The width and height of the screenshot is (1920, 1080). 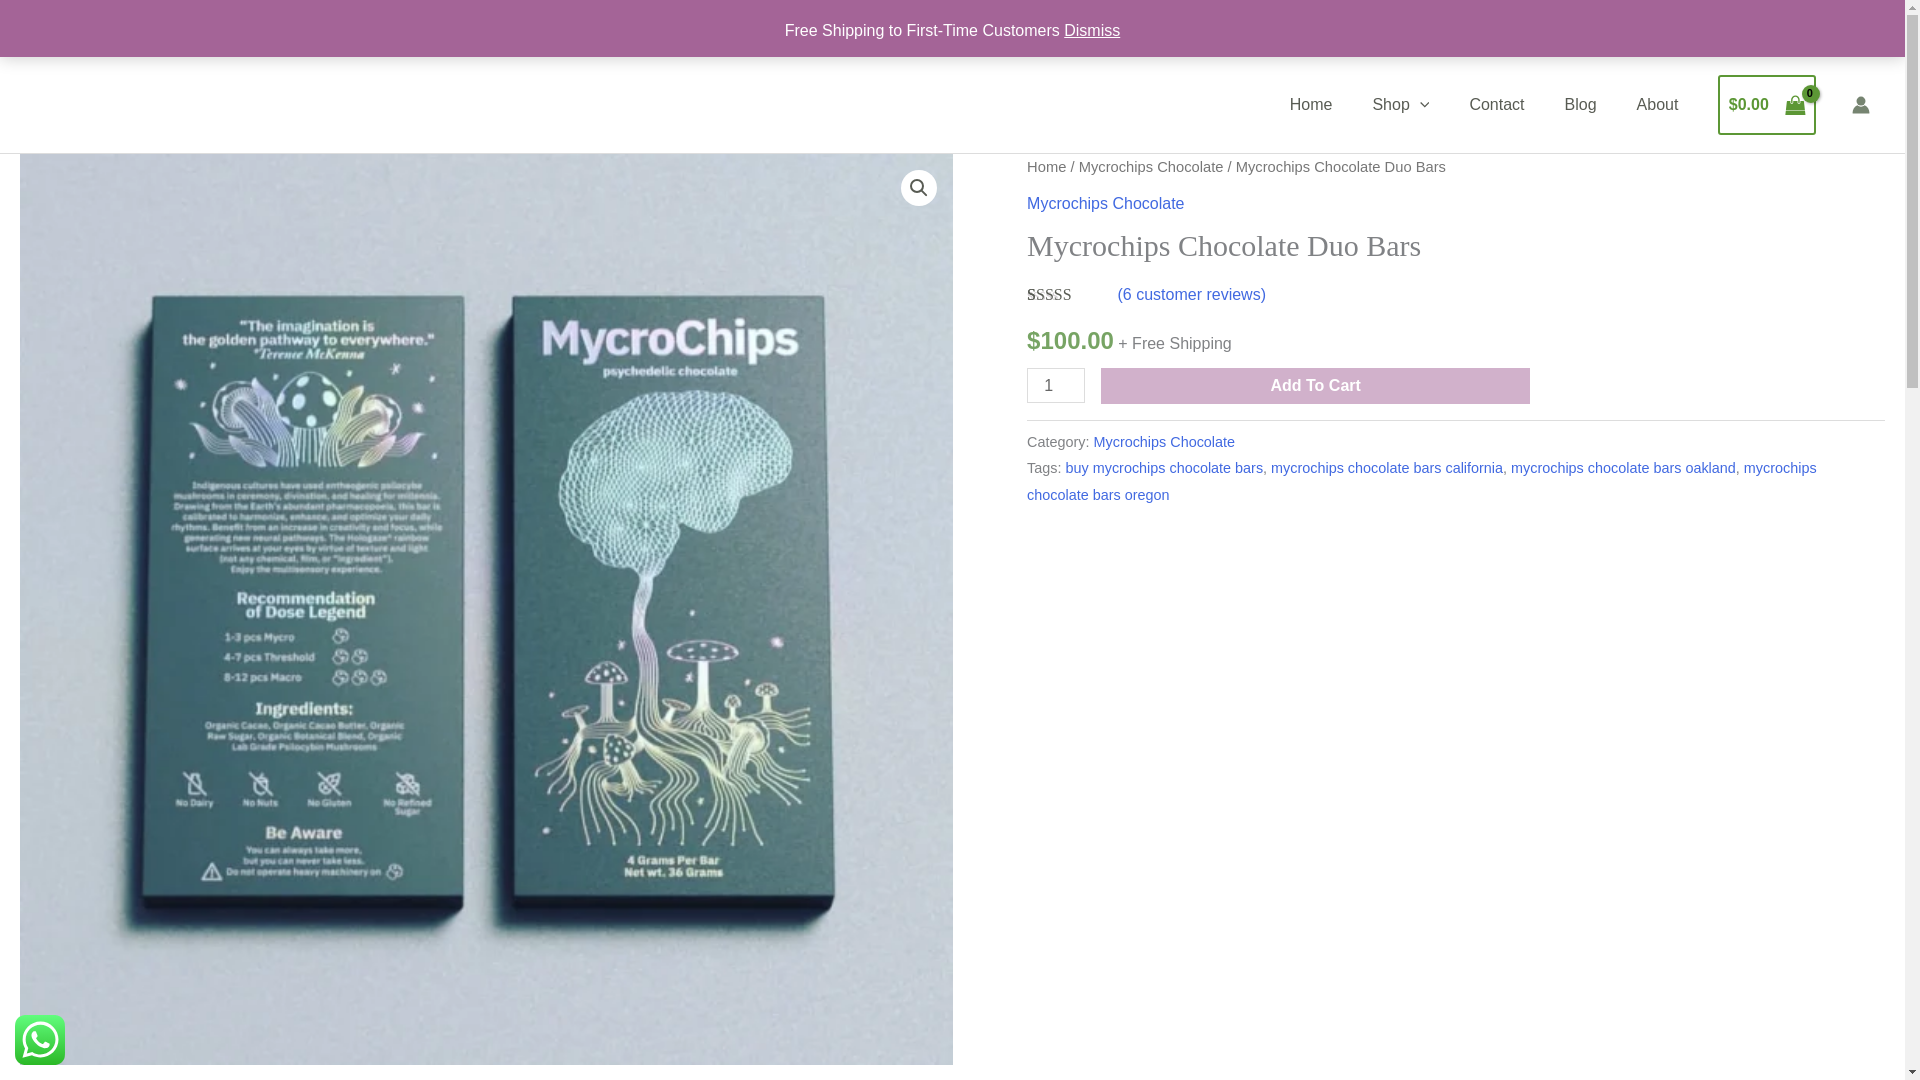 I want to click on Home, so click(x=1046, y=166).